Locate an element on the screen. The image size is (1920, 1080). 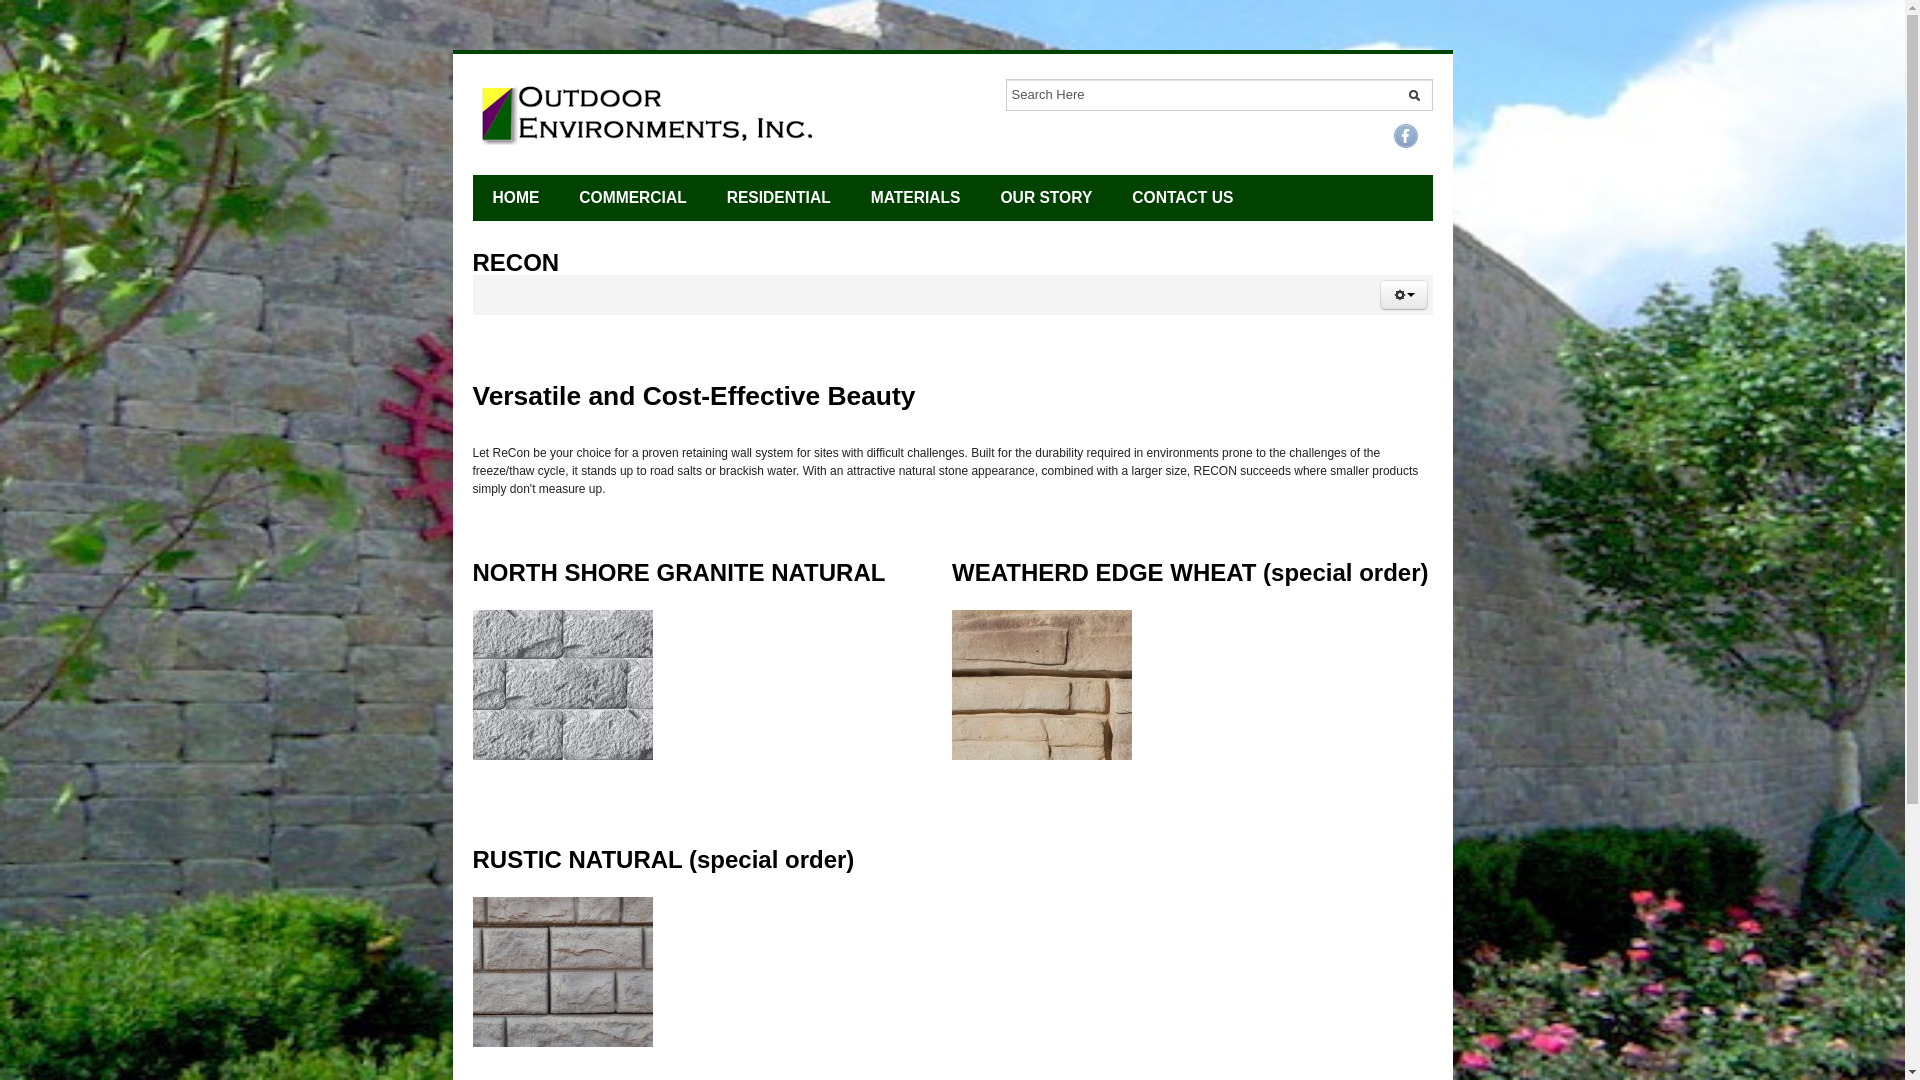
OUR STORY is located at coordinates (1045, 198).